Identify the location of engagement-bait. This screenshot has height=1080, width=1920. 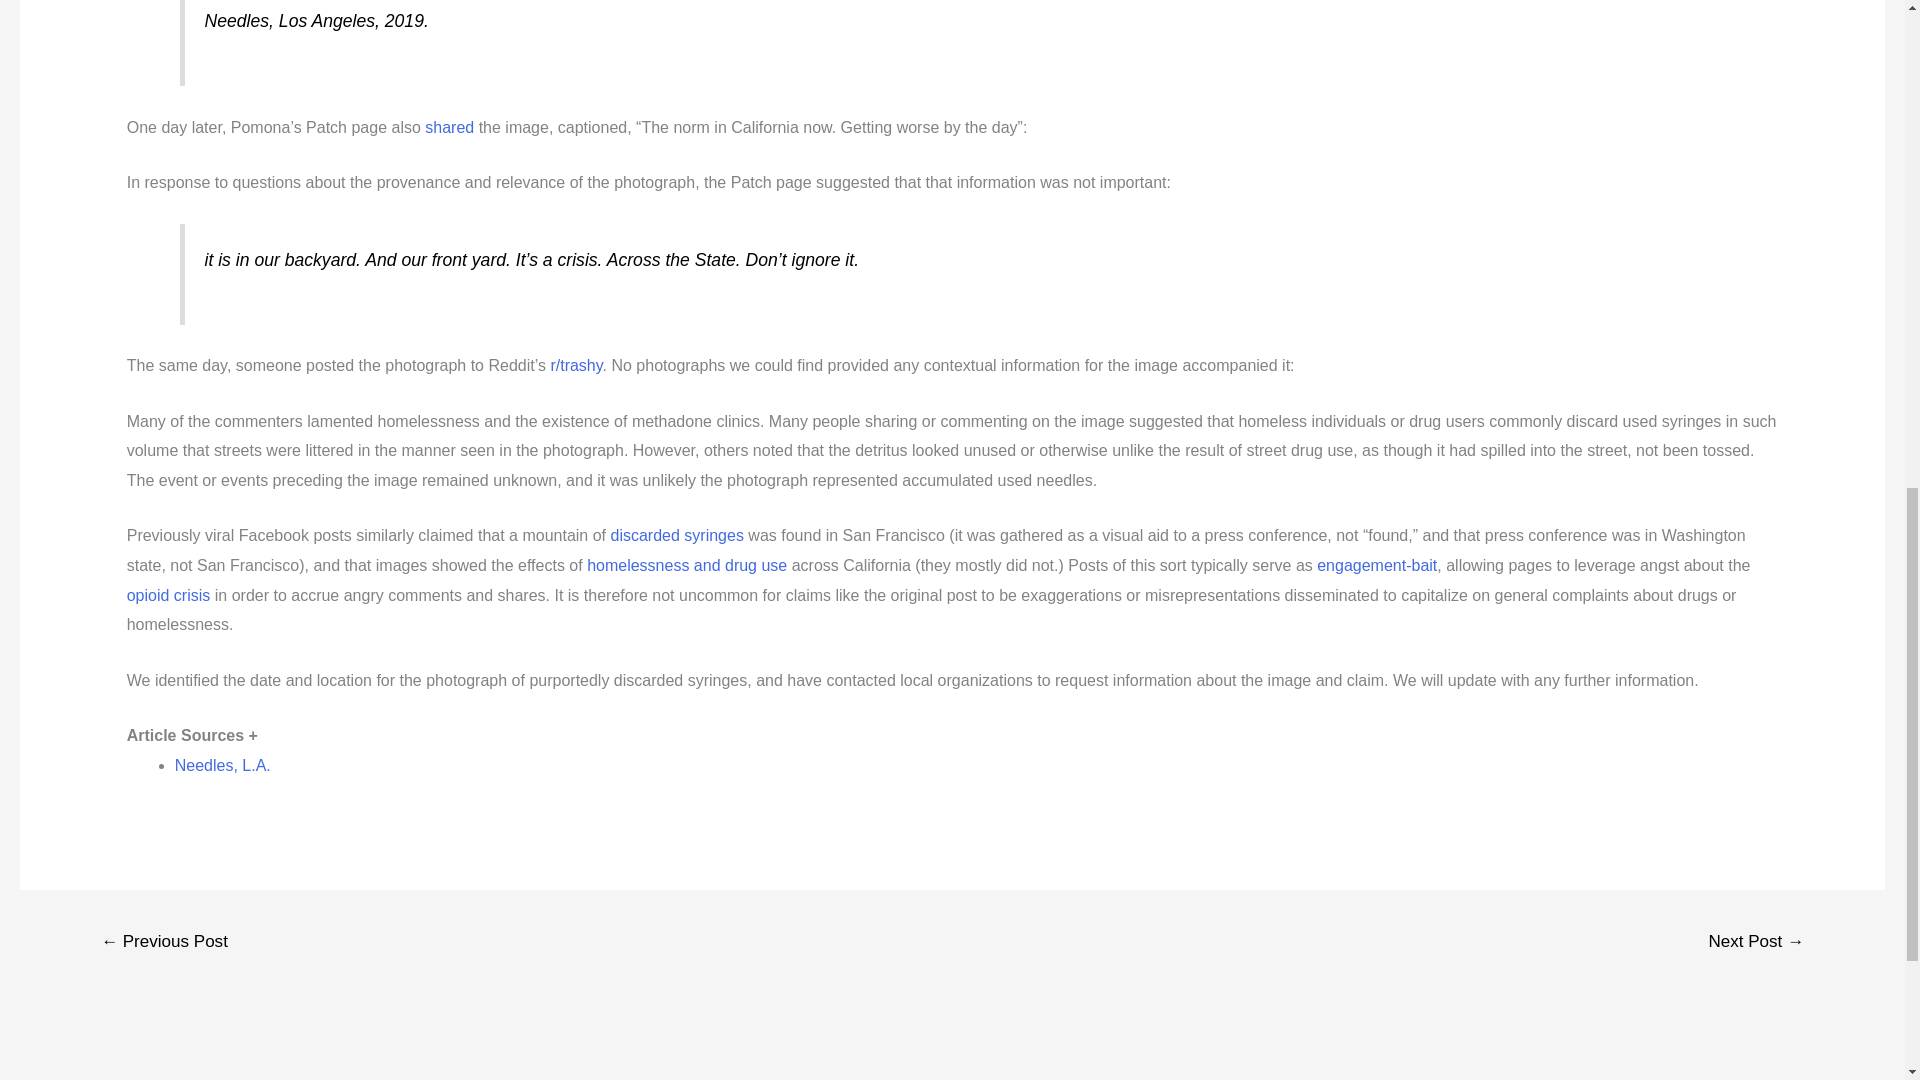
(1376, 565).